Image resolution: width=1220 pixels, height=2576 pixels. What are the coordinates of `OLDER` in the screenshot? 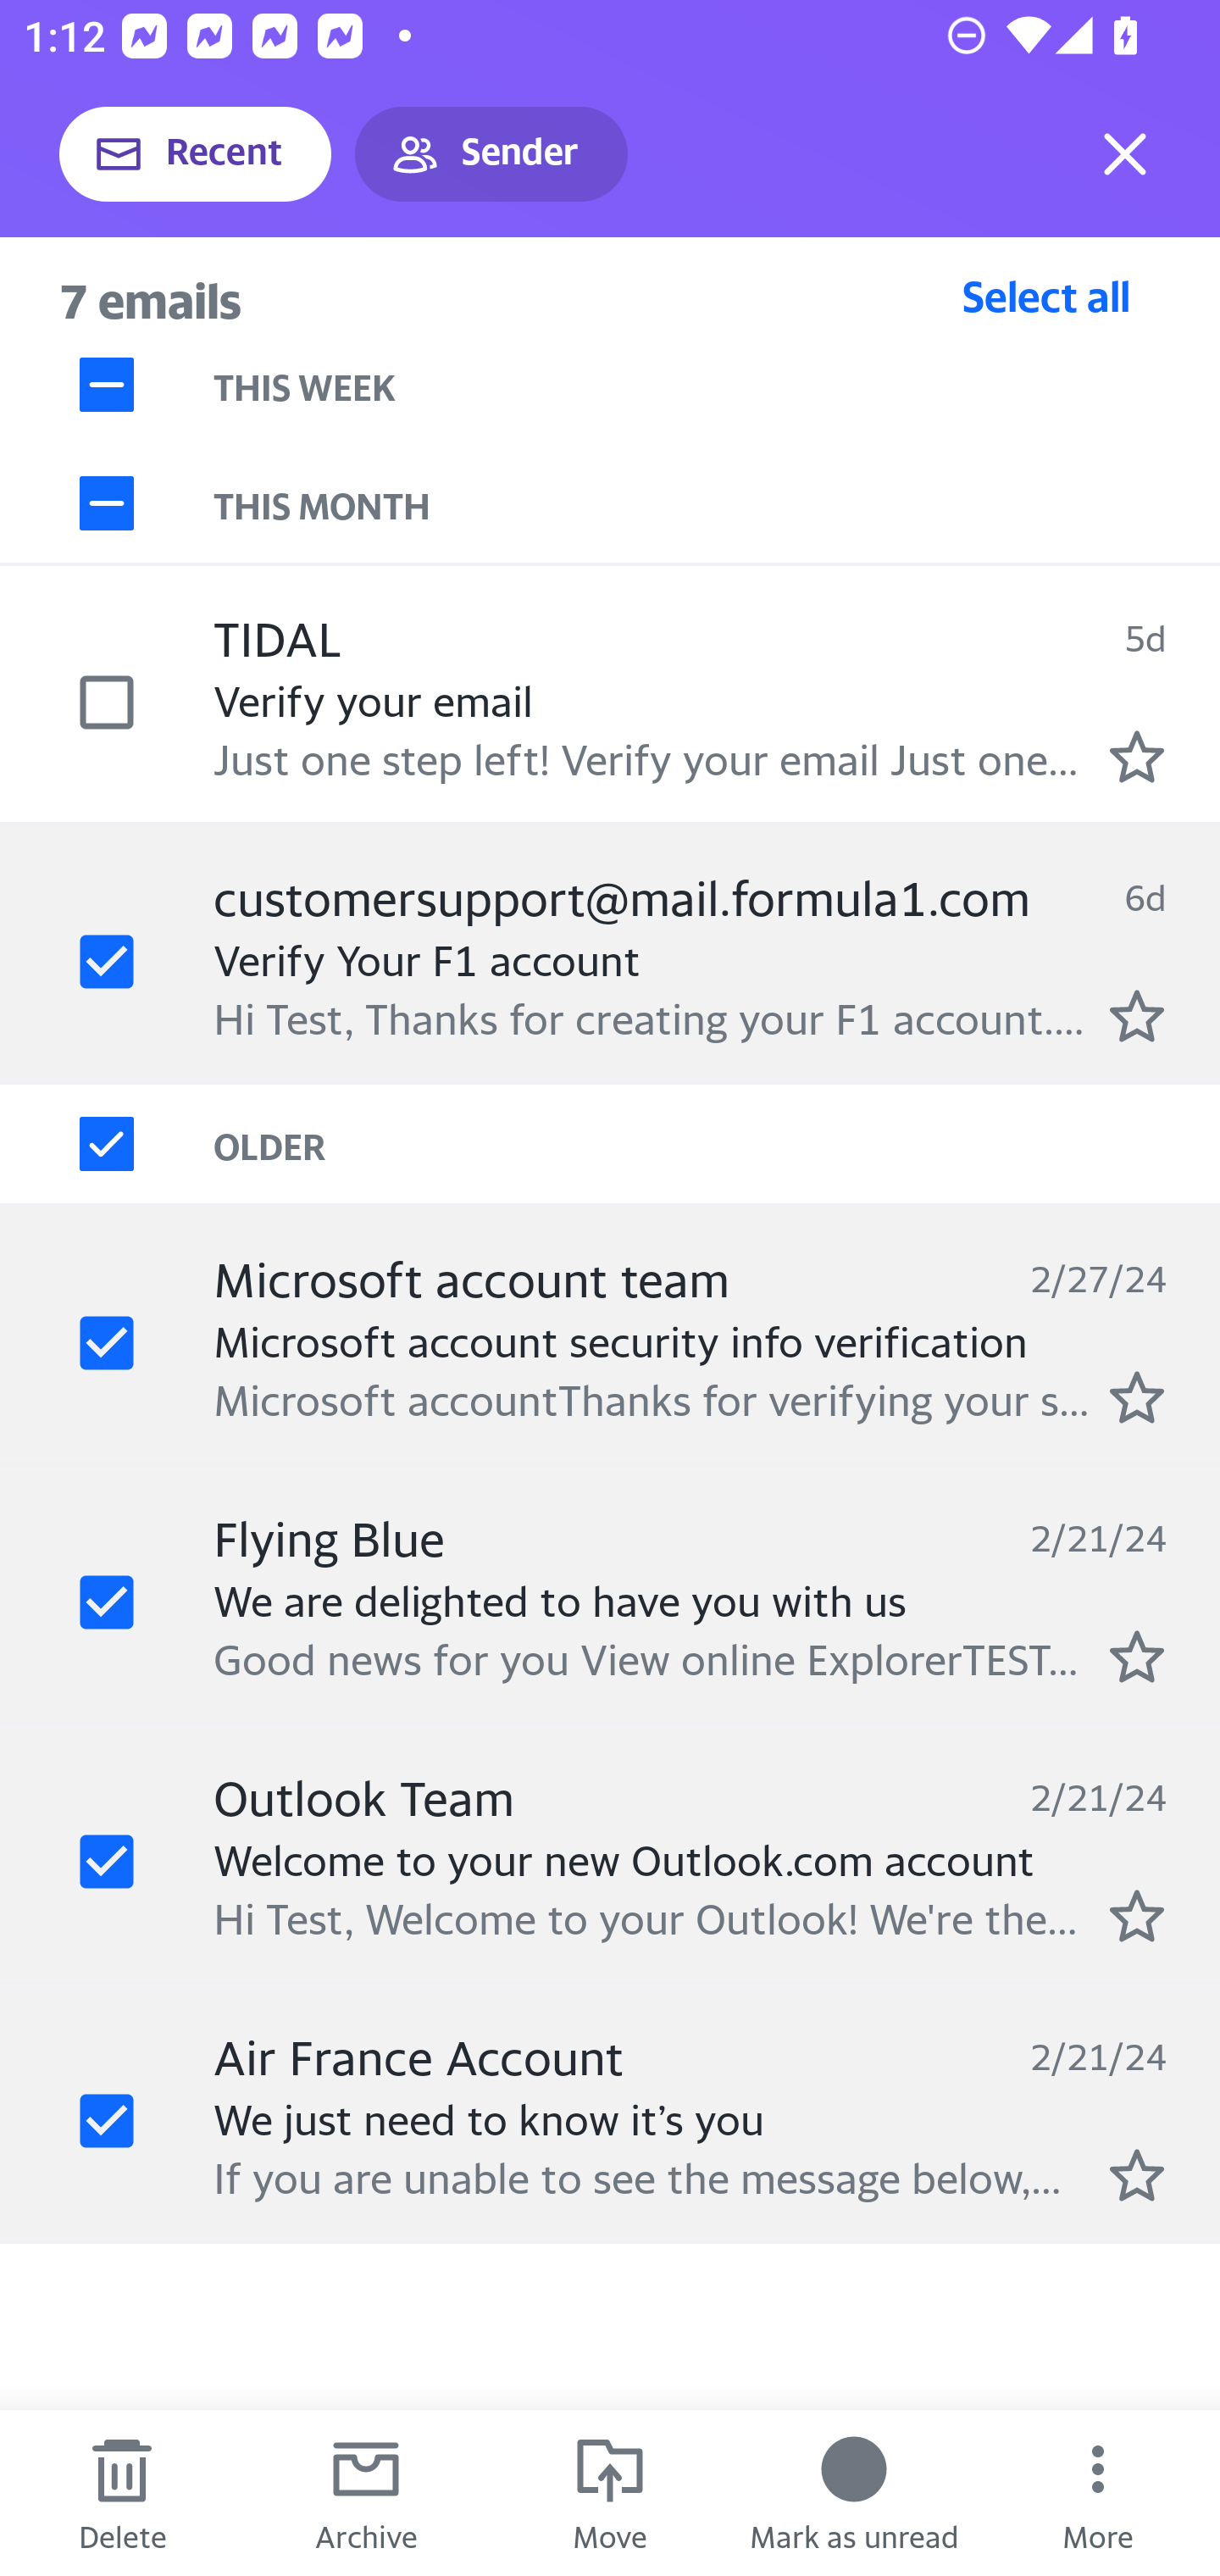 It's located at (717, 1145).